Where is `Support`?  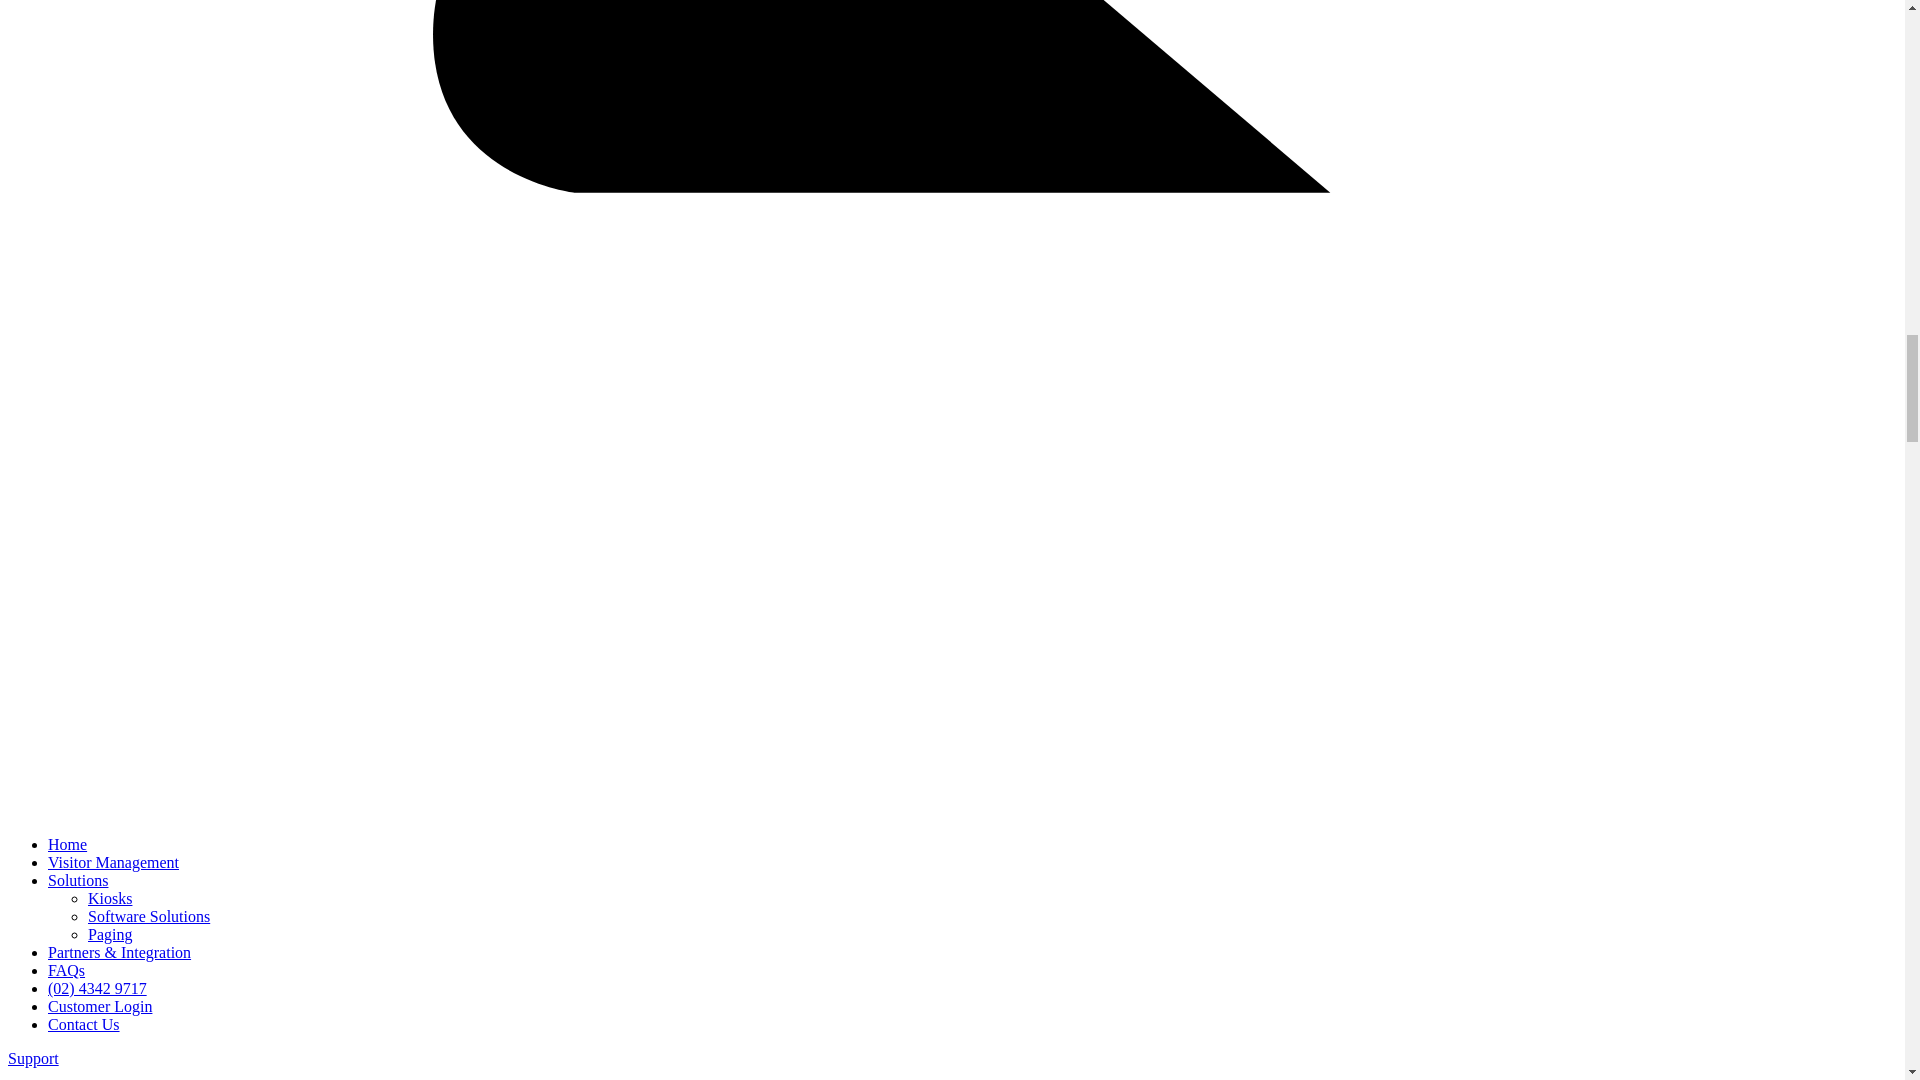
Support is located at coordinates (33, 1058).